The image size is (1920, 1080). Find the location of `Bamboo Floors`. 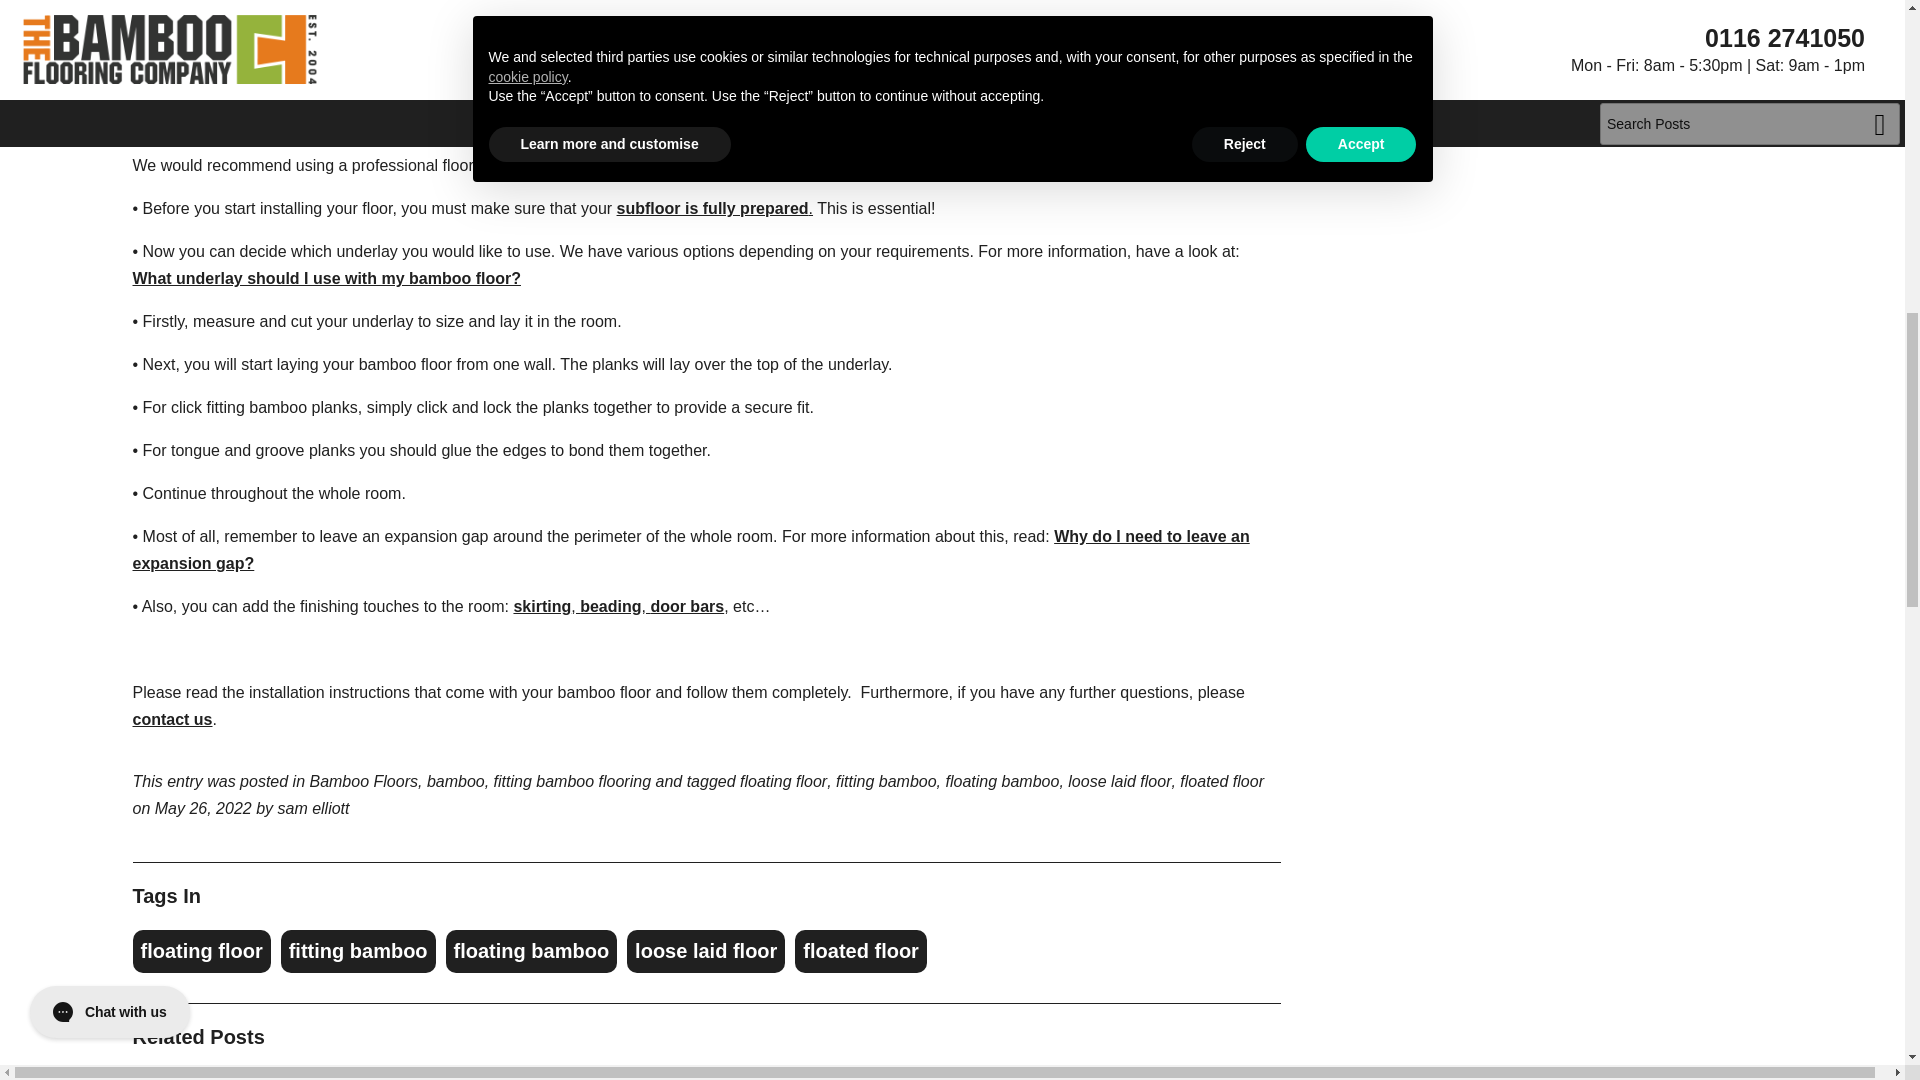

Bamboo Floors is located at coordinates (364, 781).